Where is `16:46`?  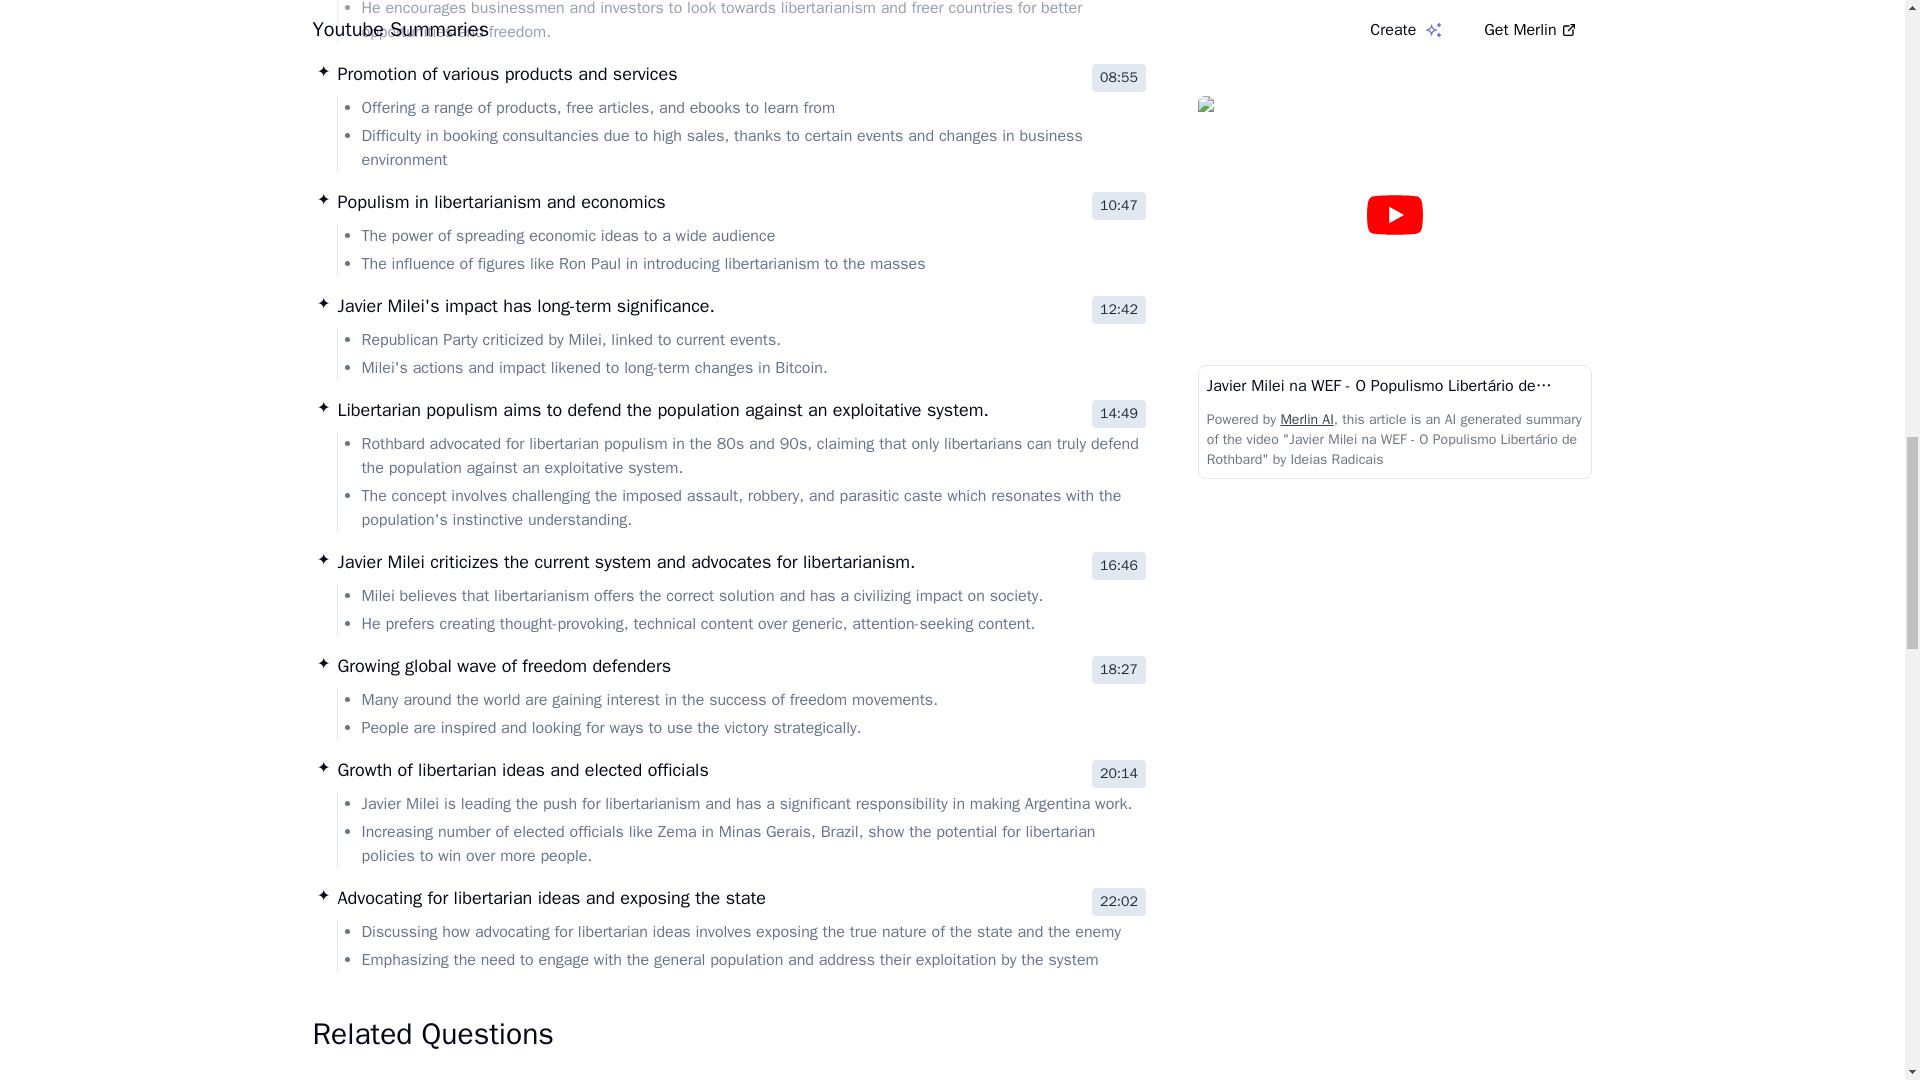 16:46 is located at coordinates (1119, 565).